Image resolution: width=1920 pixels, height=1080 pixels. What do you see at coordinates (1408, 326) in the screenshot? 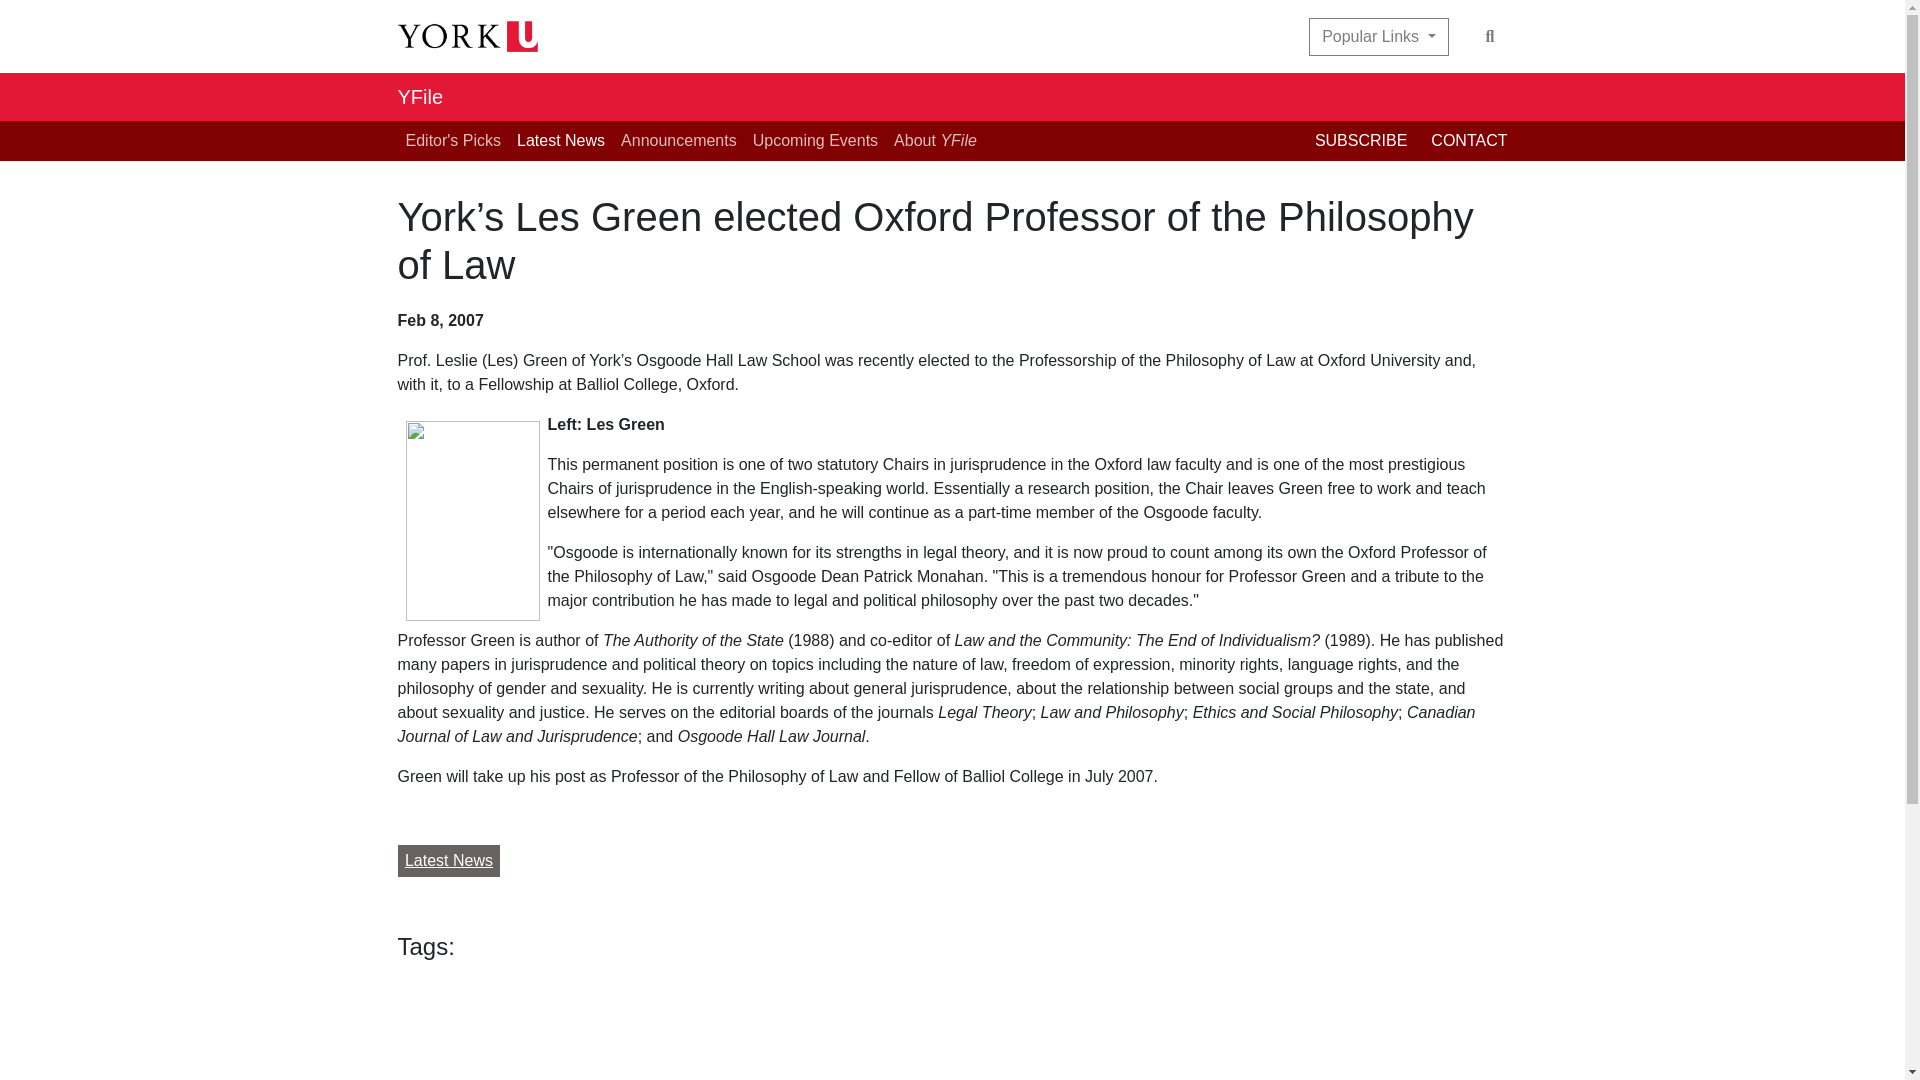
I see `Twitter` at bounding box center [1408, 326].